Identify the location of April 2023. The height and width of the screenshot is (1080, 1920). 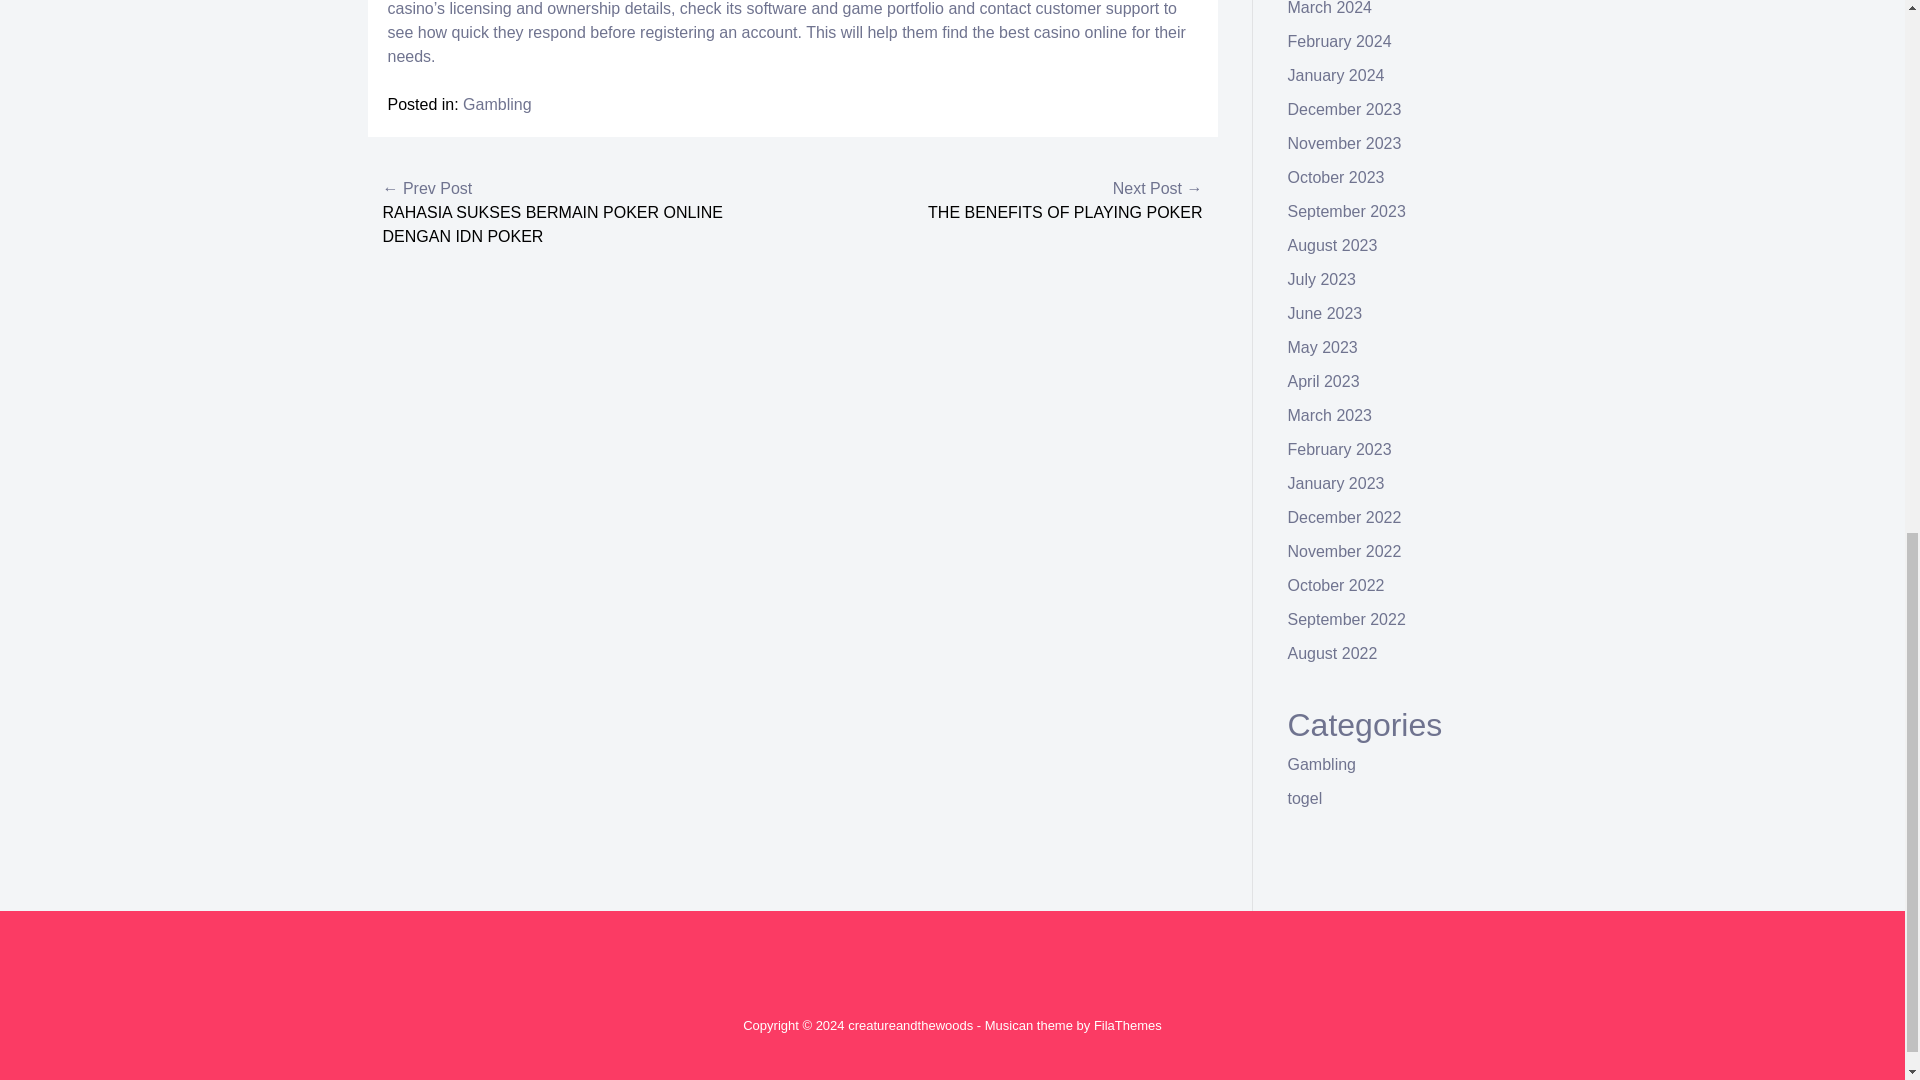
(1324, 380).